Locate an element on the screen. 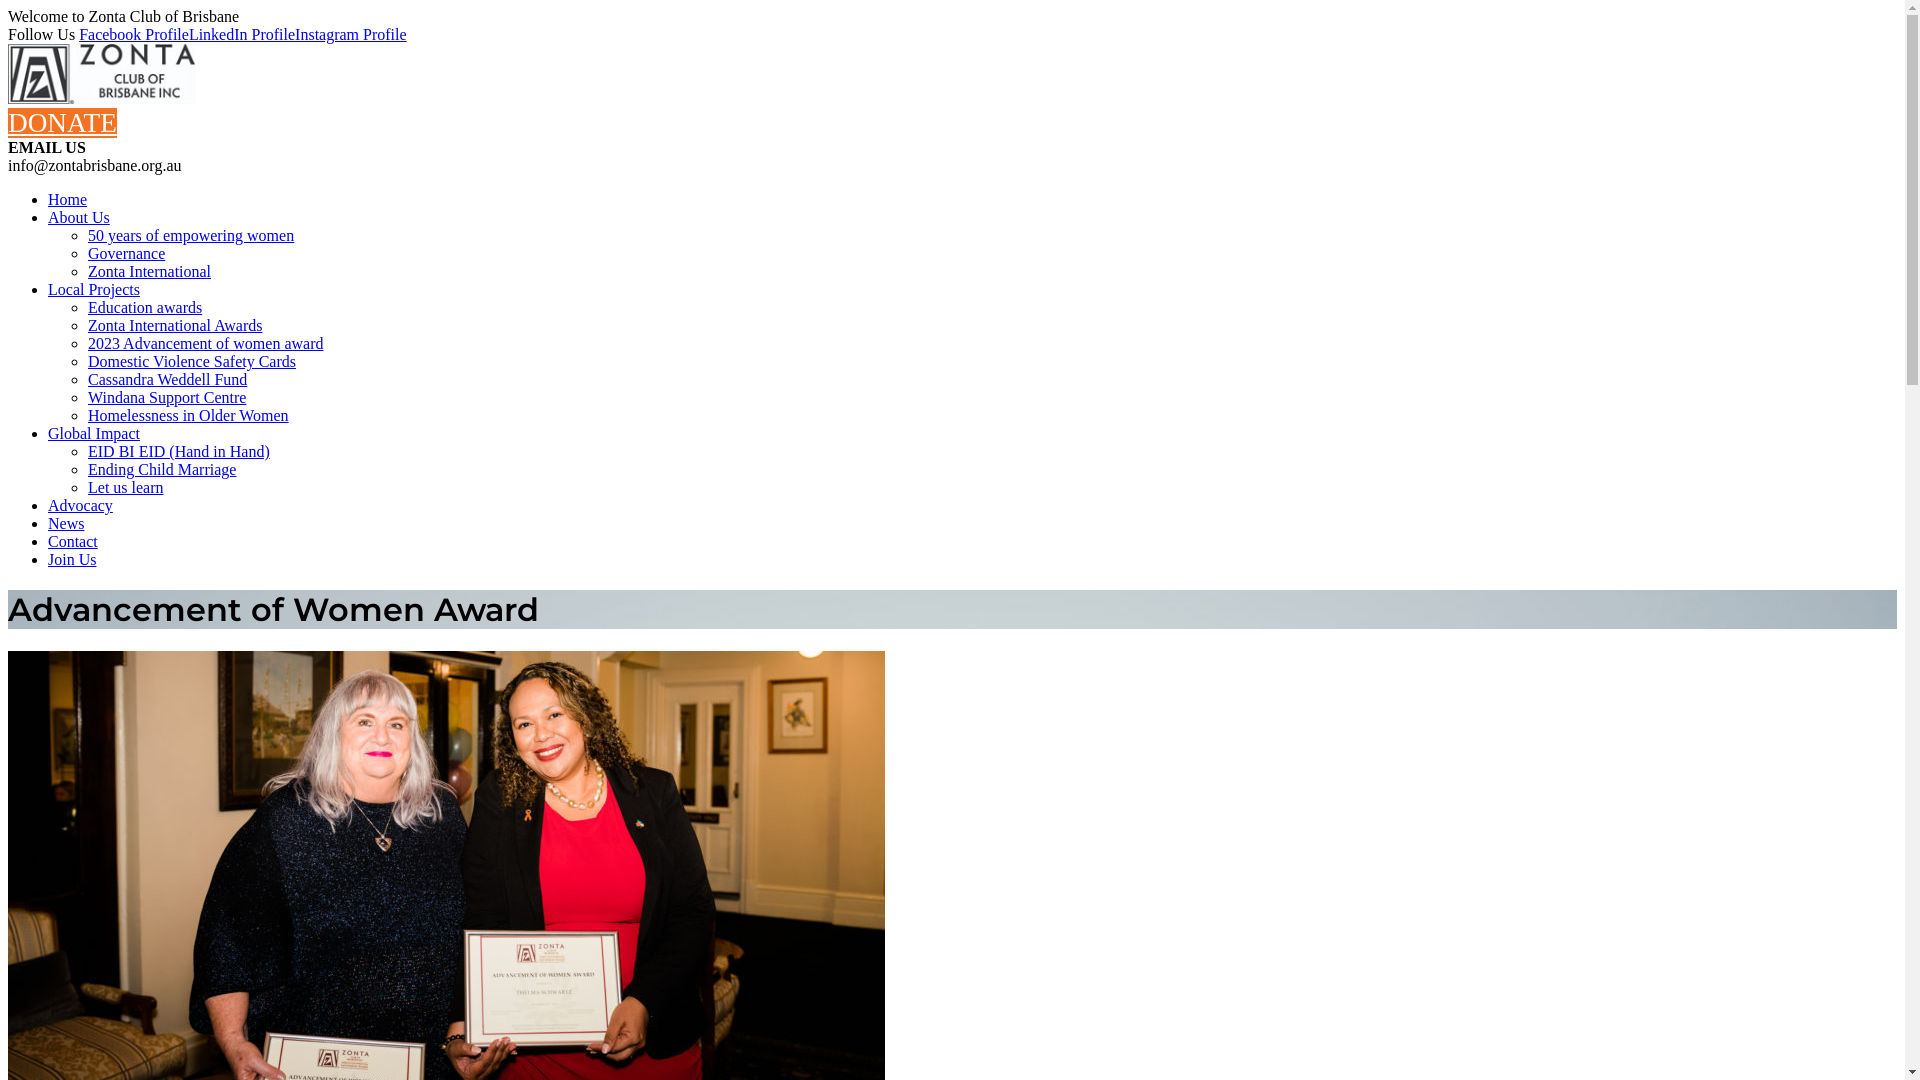  Contact is located at coordinates (73, 542).